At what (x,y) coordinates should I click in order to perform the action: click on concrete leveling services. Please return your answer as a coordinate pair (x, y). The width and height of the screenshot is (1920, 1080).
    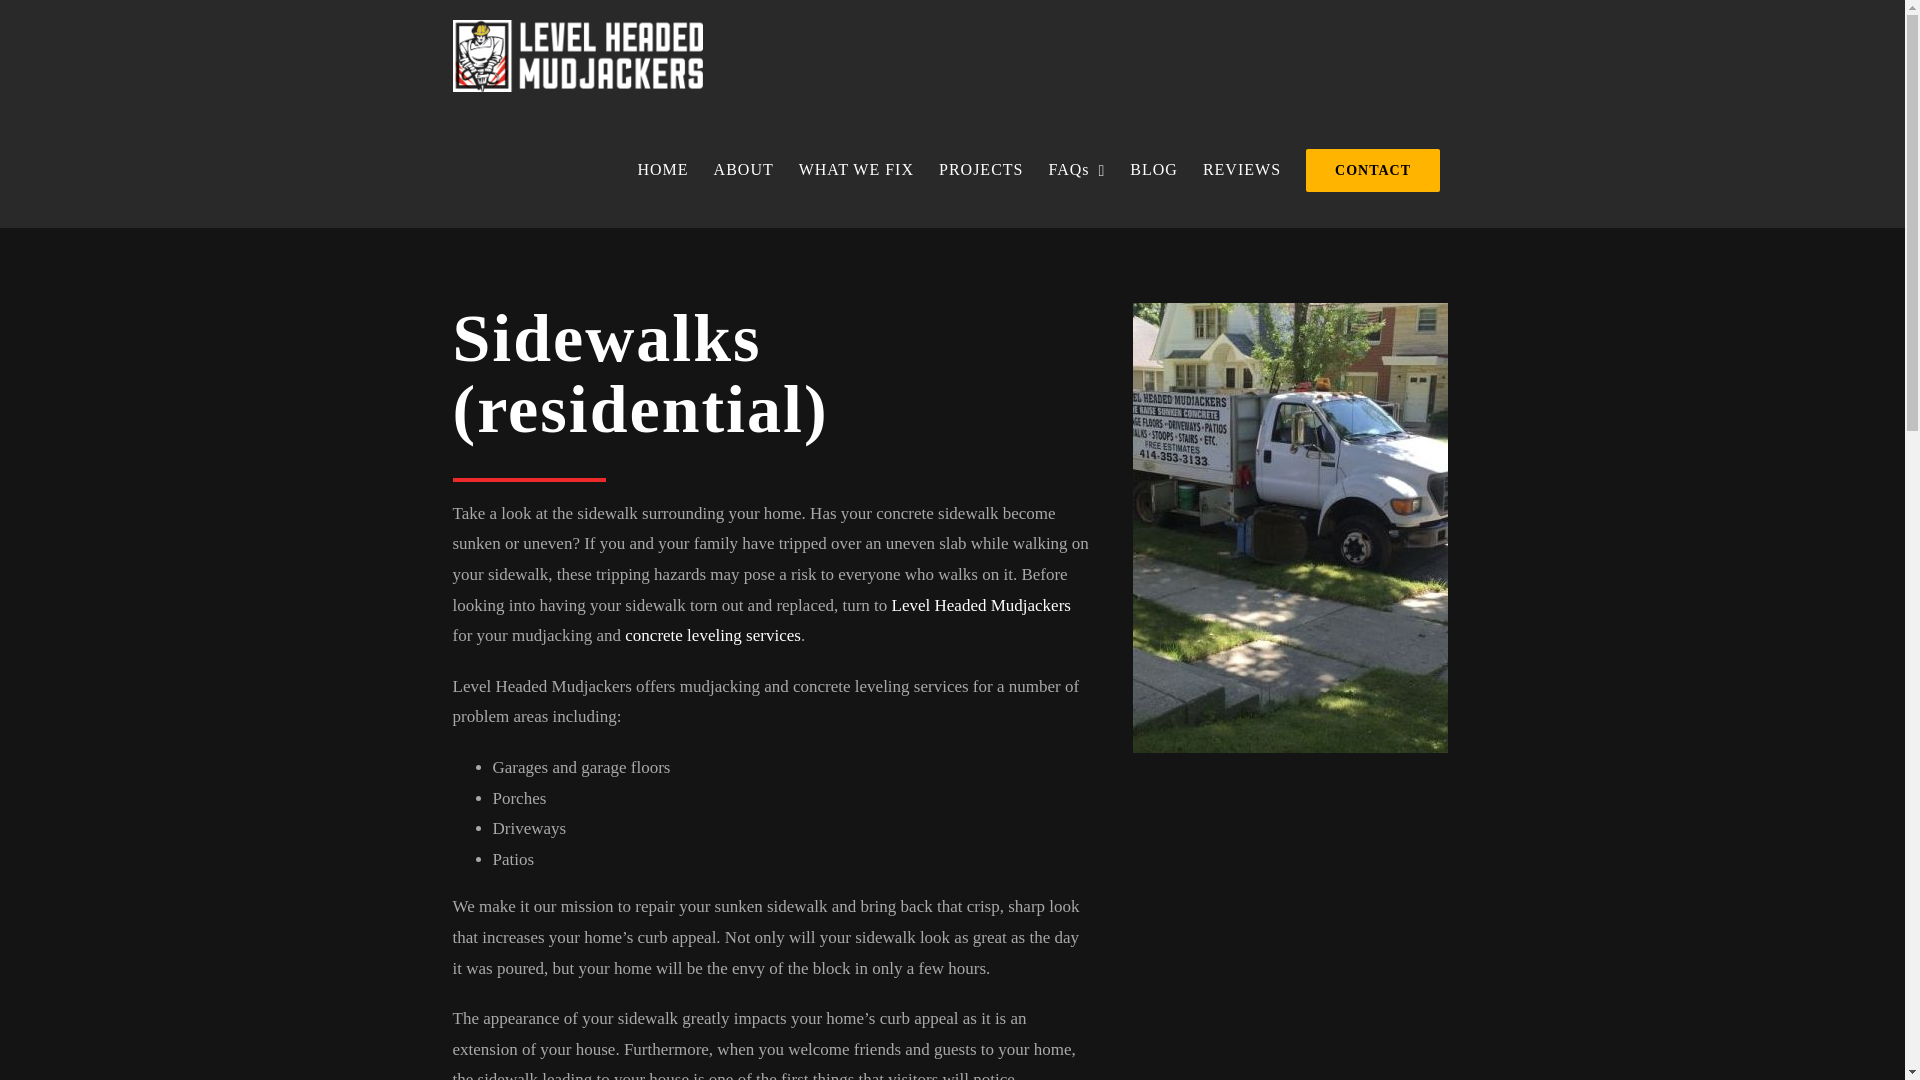
    Looking at the image, I should click on (712, 635).